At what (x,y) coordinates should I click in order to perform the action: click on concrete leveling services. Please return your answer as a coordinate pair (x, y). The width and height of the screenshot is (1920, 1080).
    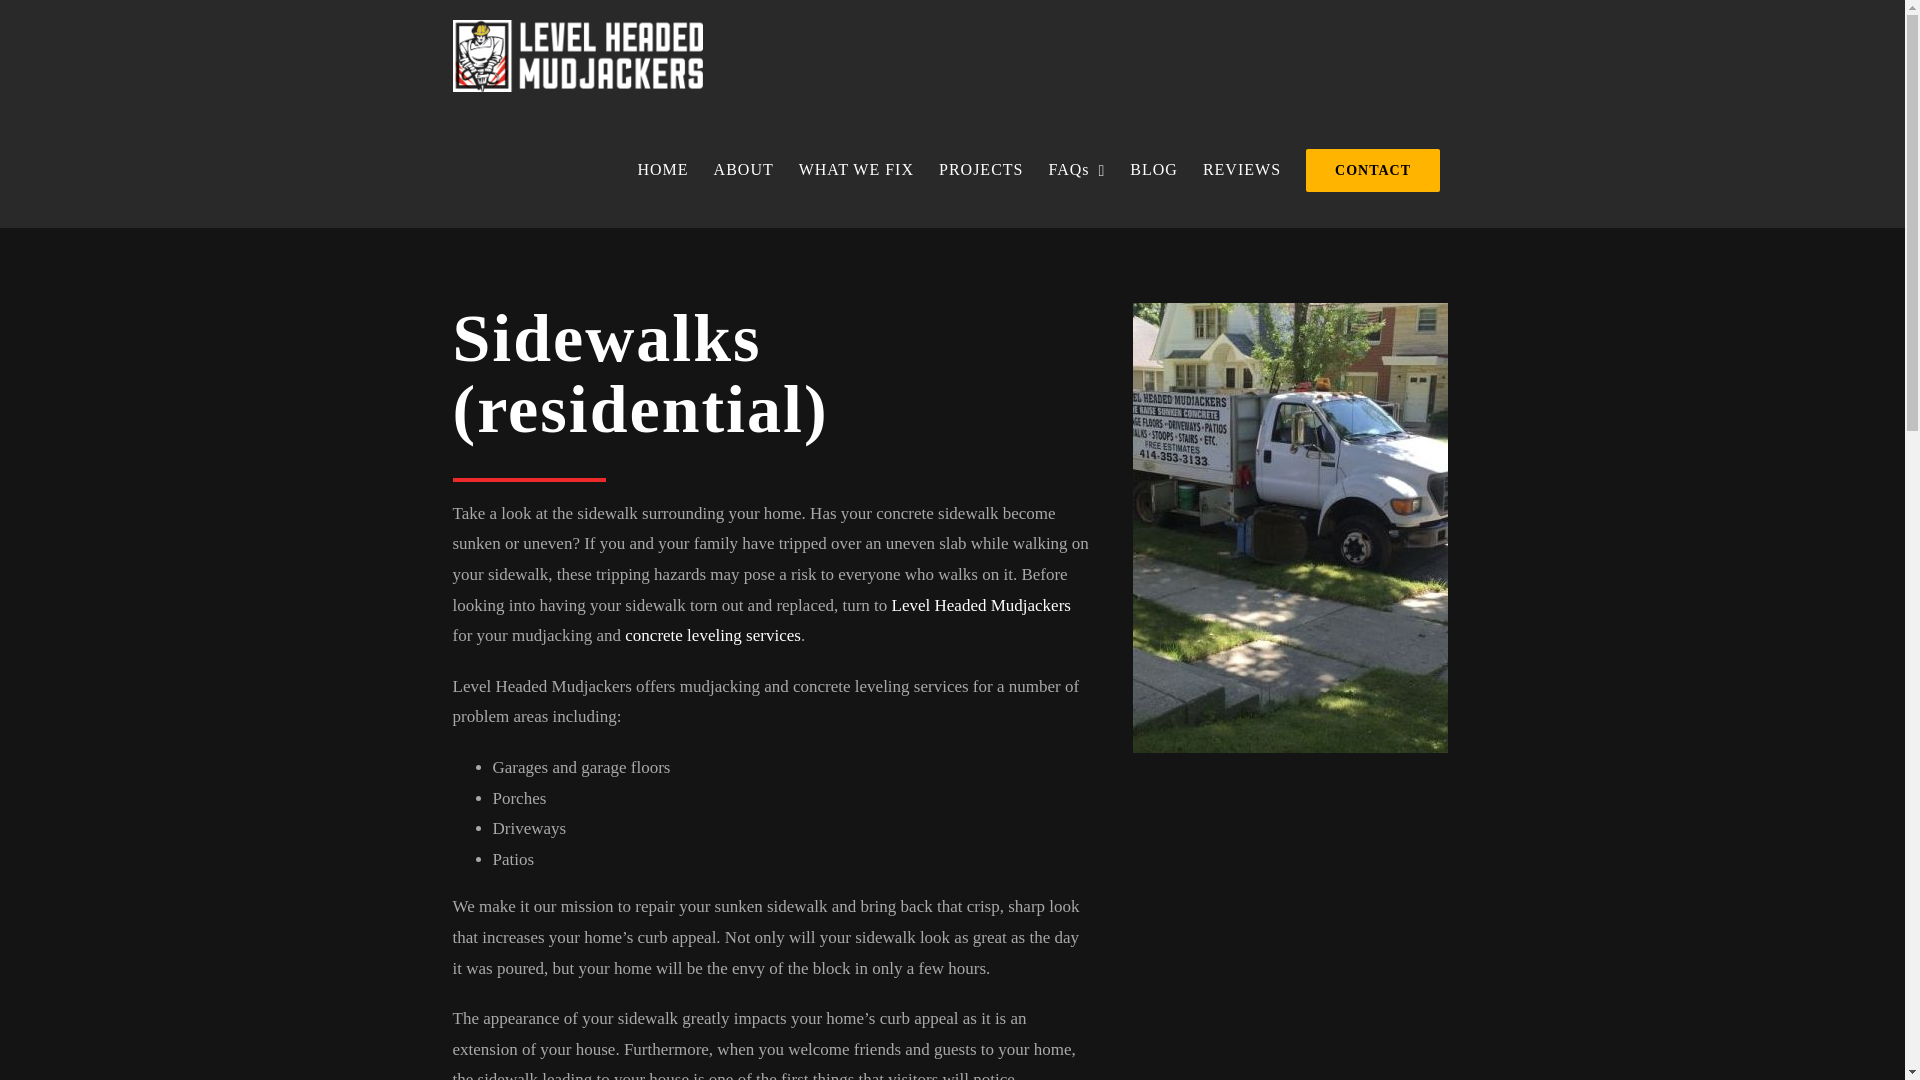
    Looking at the image, I should click on (712, 635).